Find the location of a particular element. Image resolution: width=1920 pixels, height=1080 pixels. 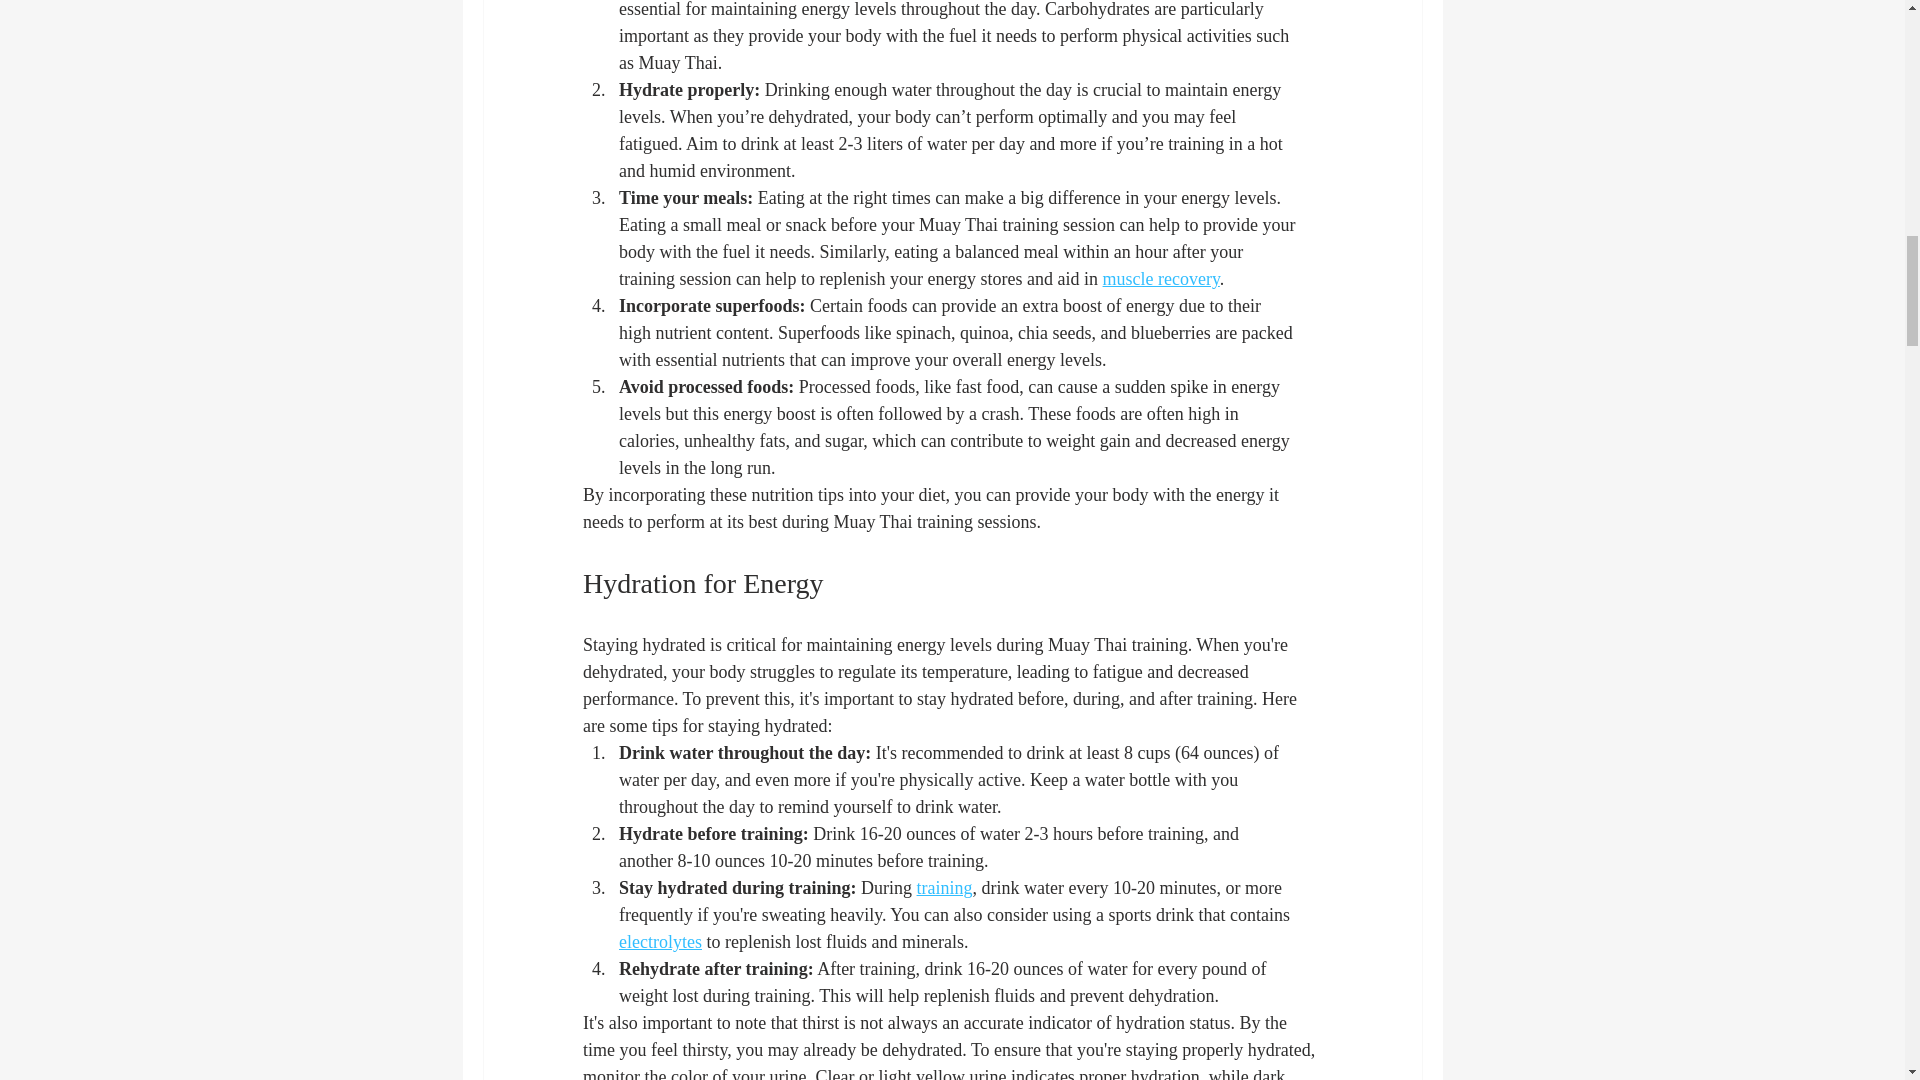

muscle recovery is located at coordinates (1160, 278).